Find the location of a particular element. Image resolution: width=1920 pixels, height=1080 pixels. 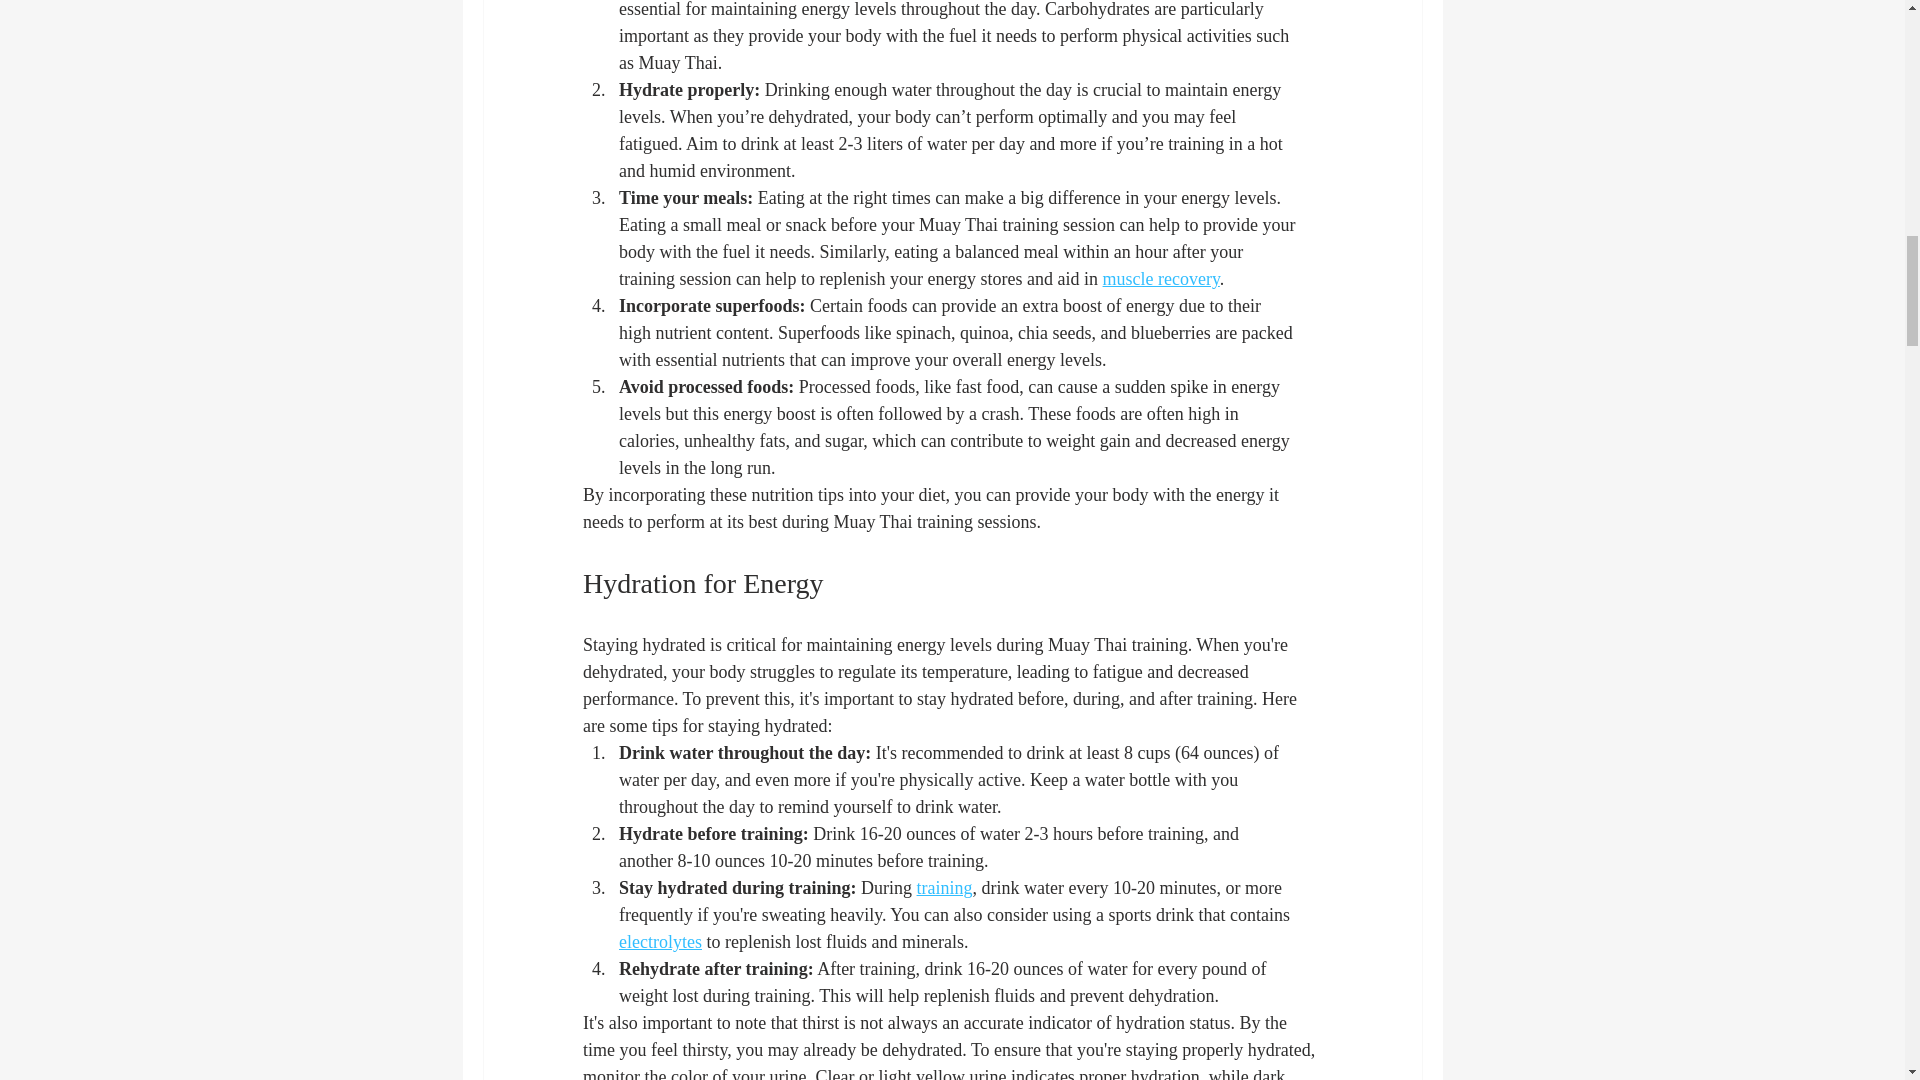

muscle recovery is located at coordinates (1160, 278).